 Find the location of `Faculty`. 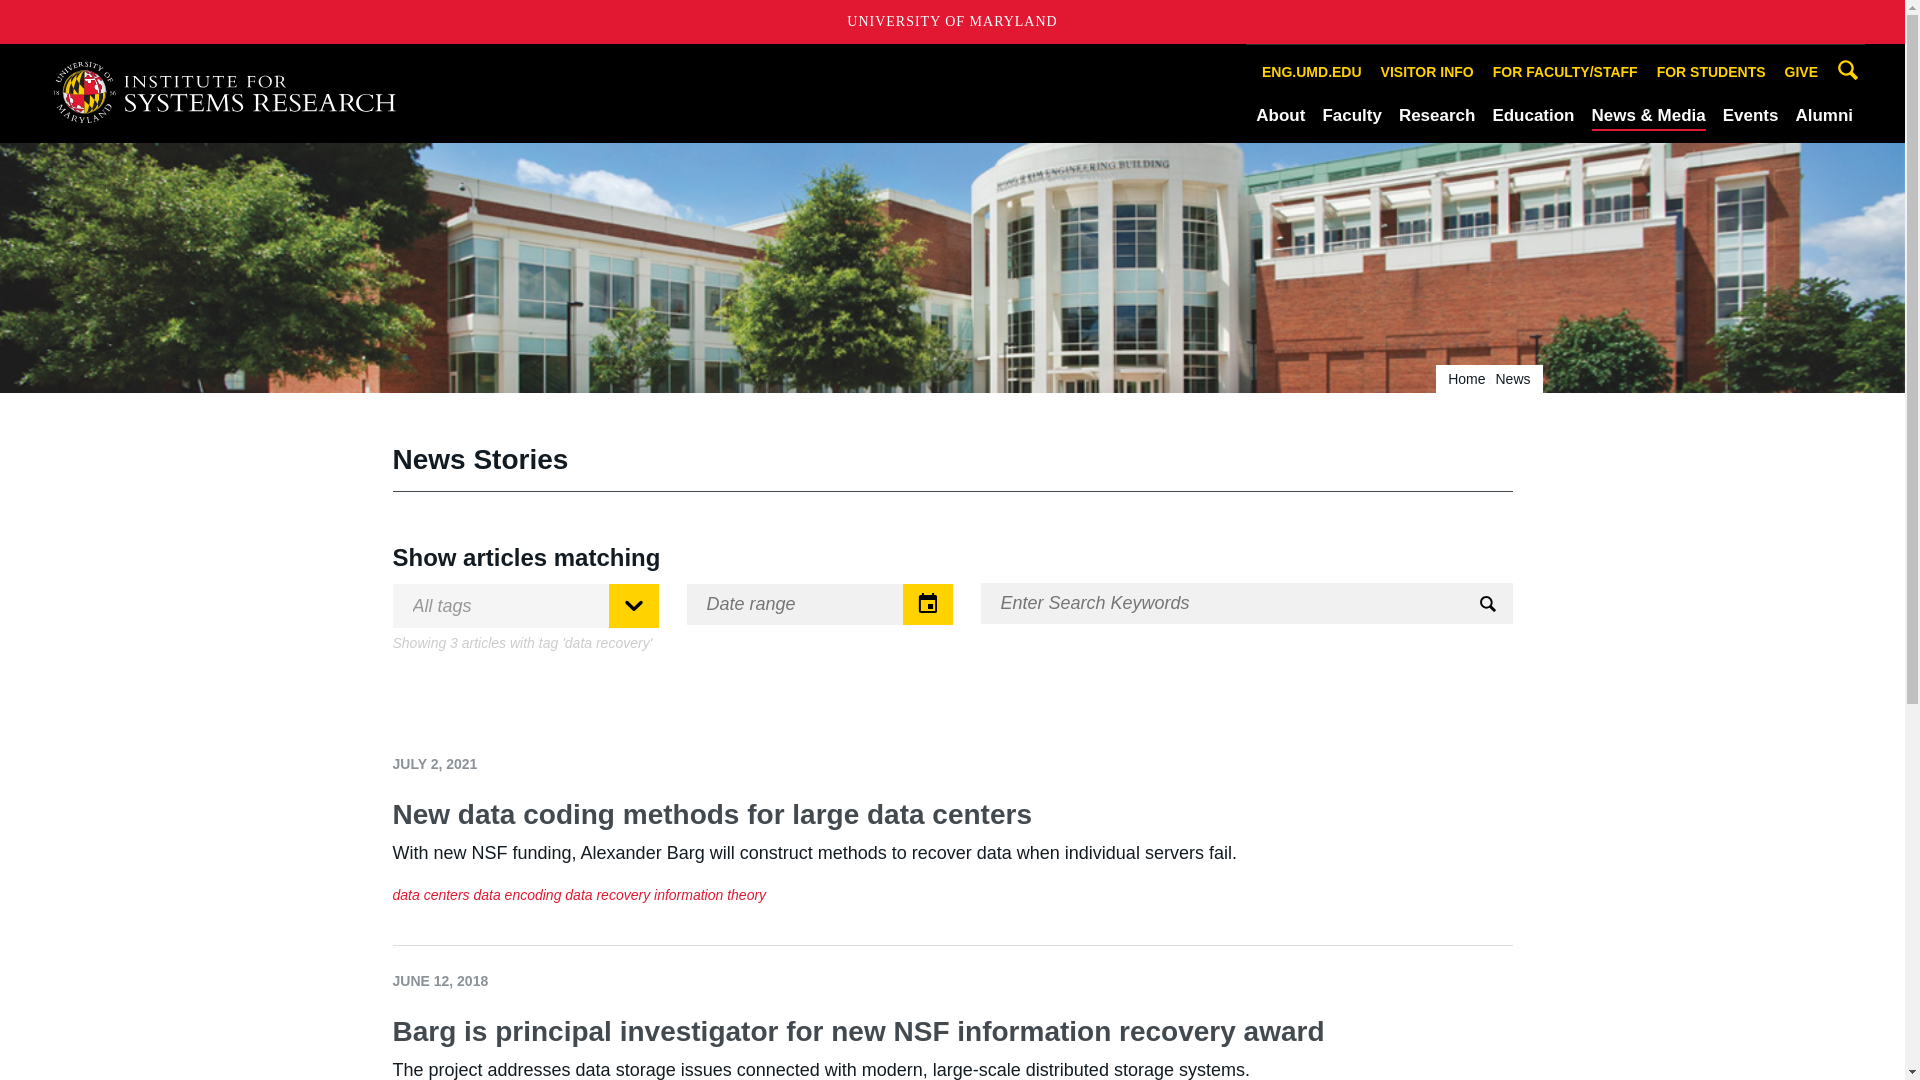

Faculty is located at coordinates (1351, 115).